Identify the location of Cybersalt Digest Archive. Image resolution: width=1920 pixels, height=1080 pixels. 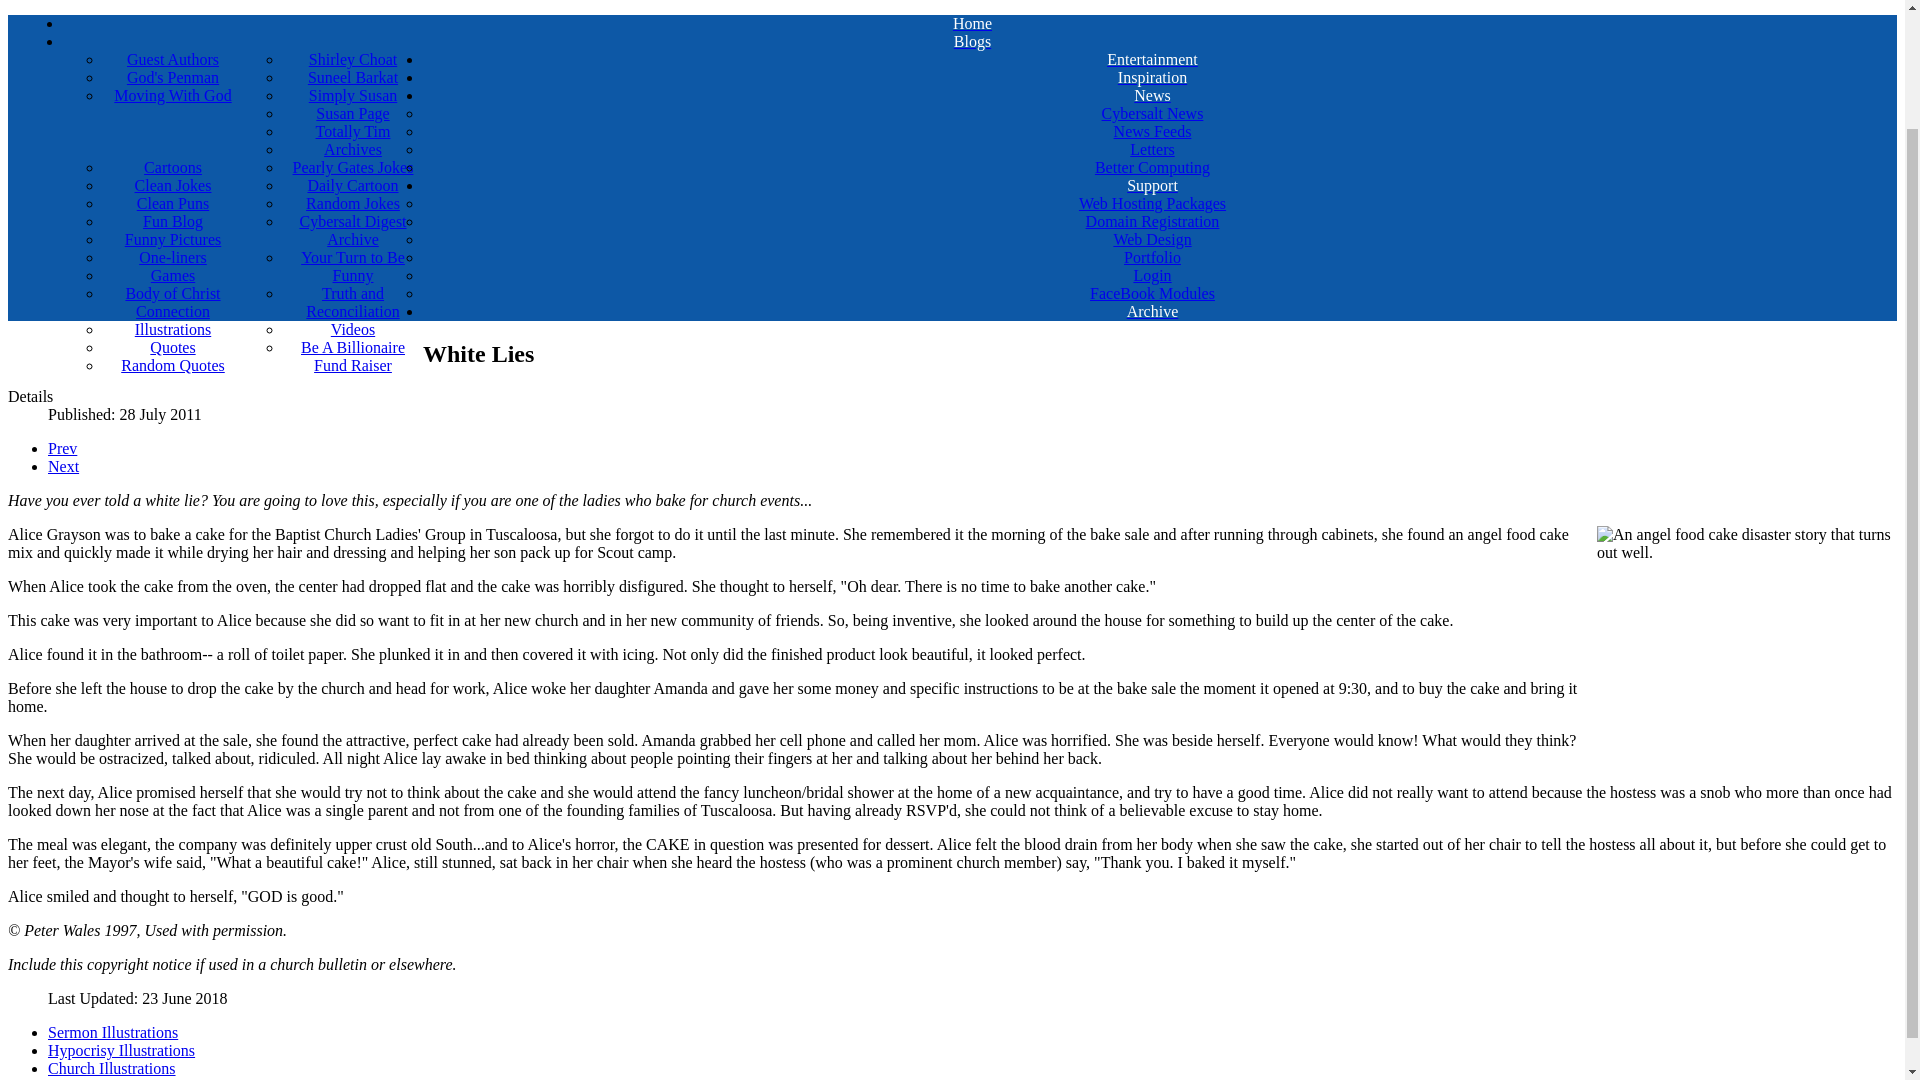
(352, 230).